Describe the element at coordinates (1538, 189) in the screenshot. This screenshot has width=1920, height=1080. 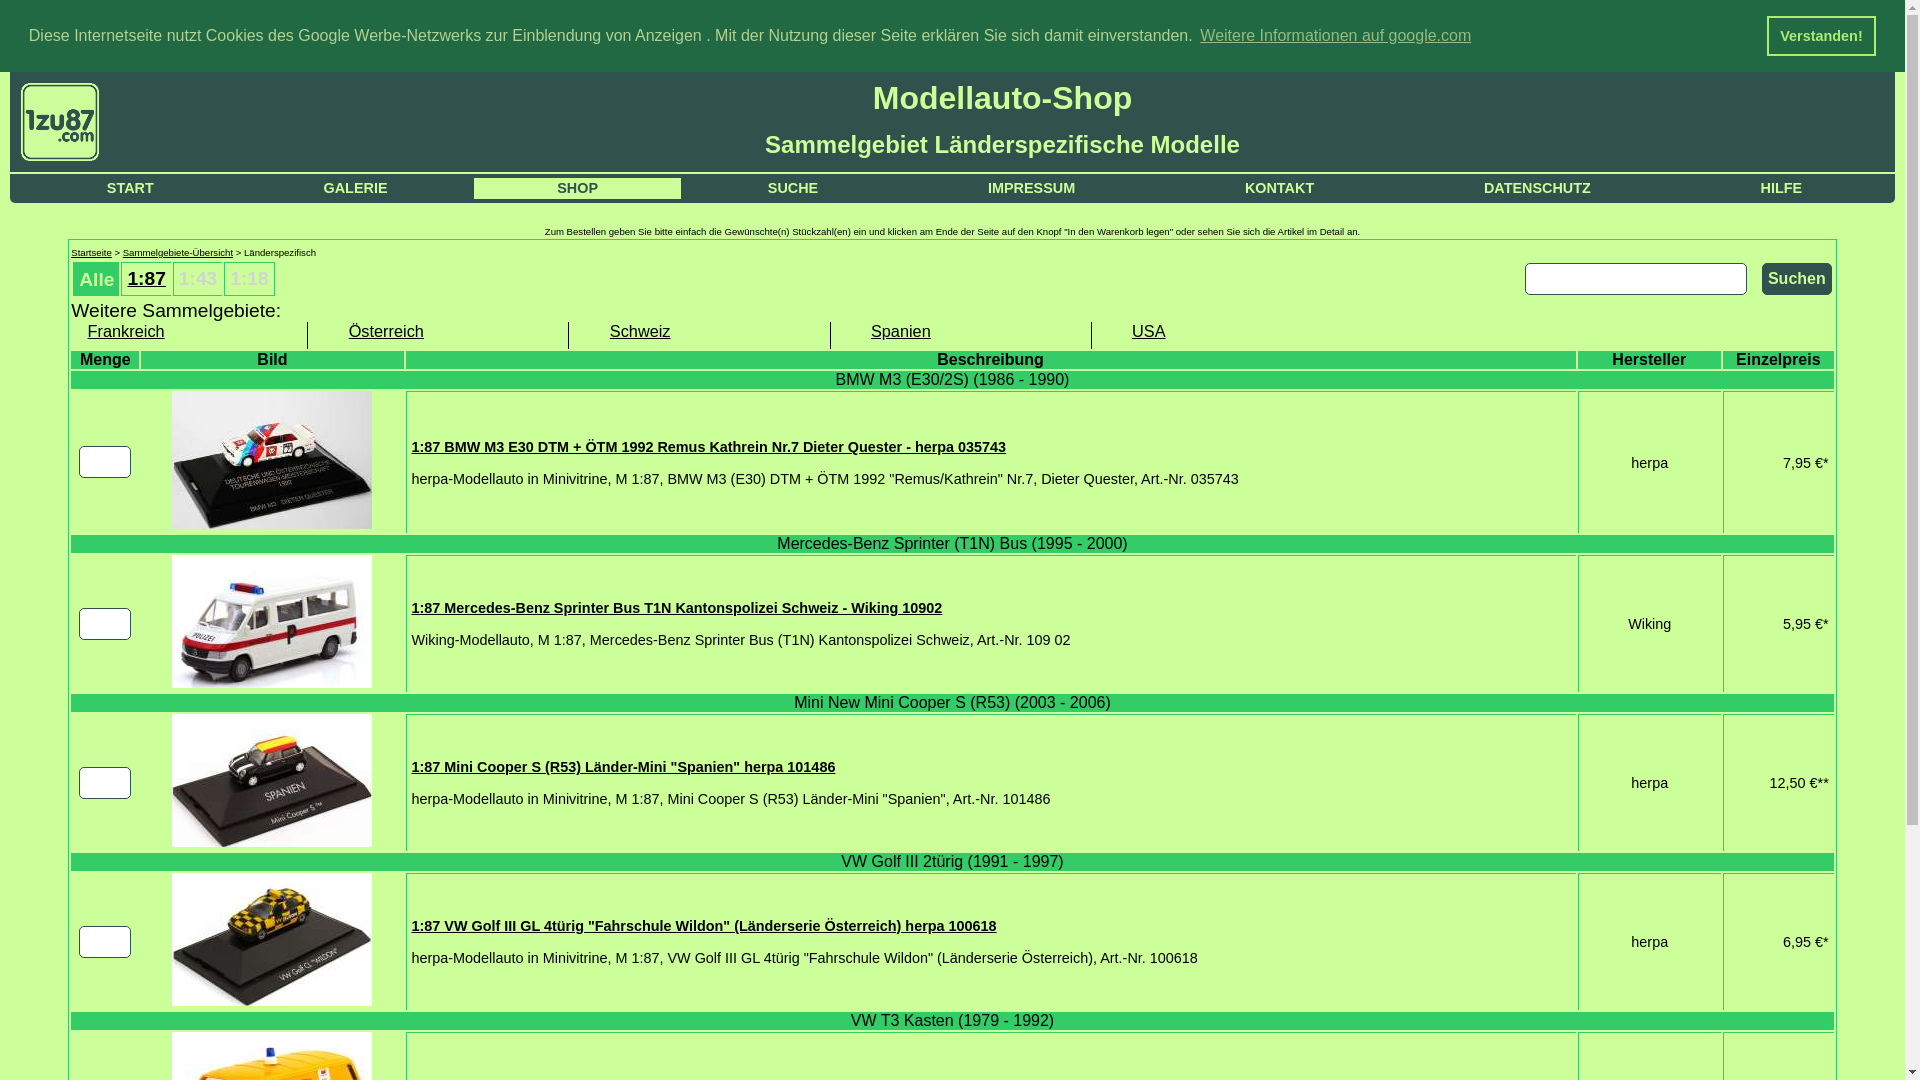
I see `DATENSCHUTZ` at that location.